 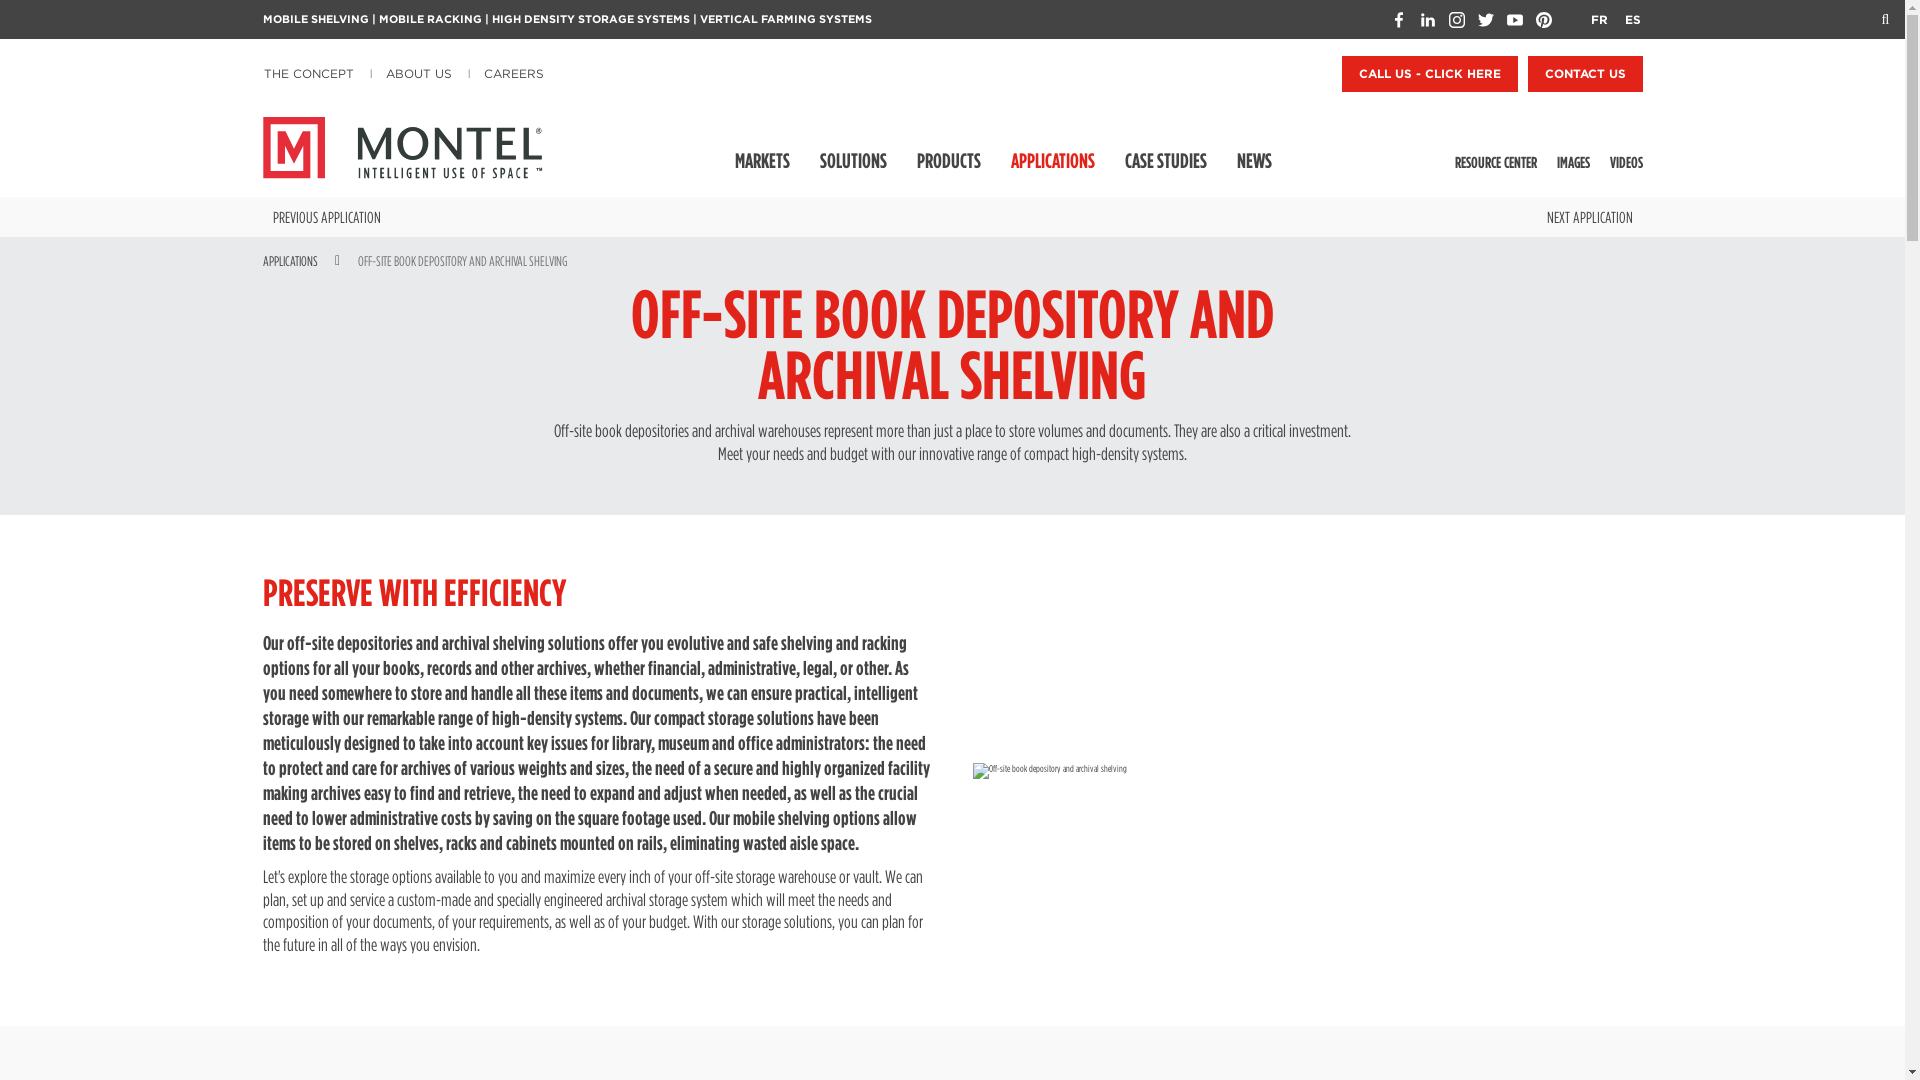 What do you see at coordinates (312, 74) in the screenshot?
I see `The Concept` at bounding box center [312, 74].